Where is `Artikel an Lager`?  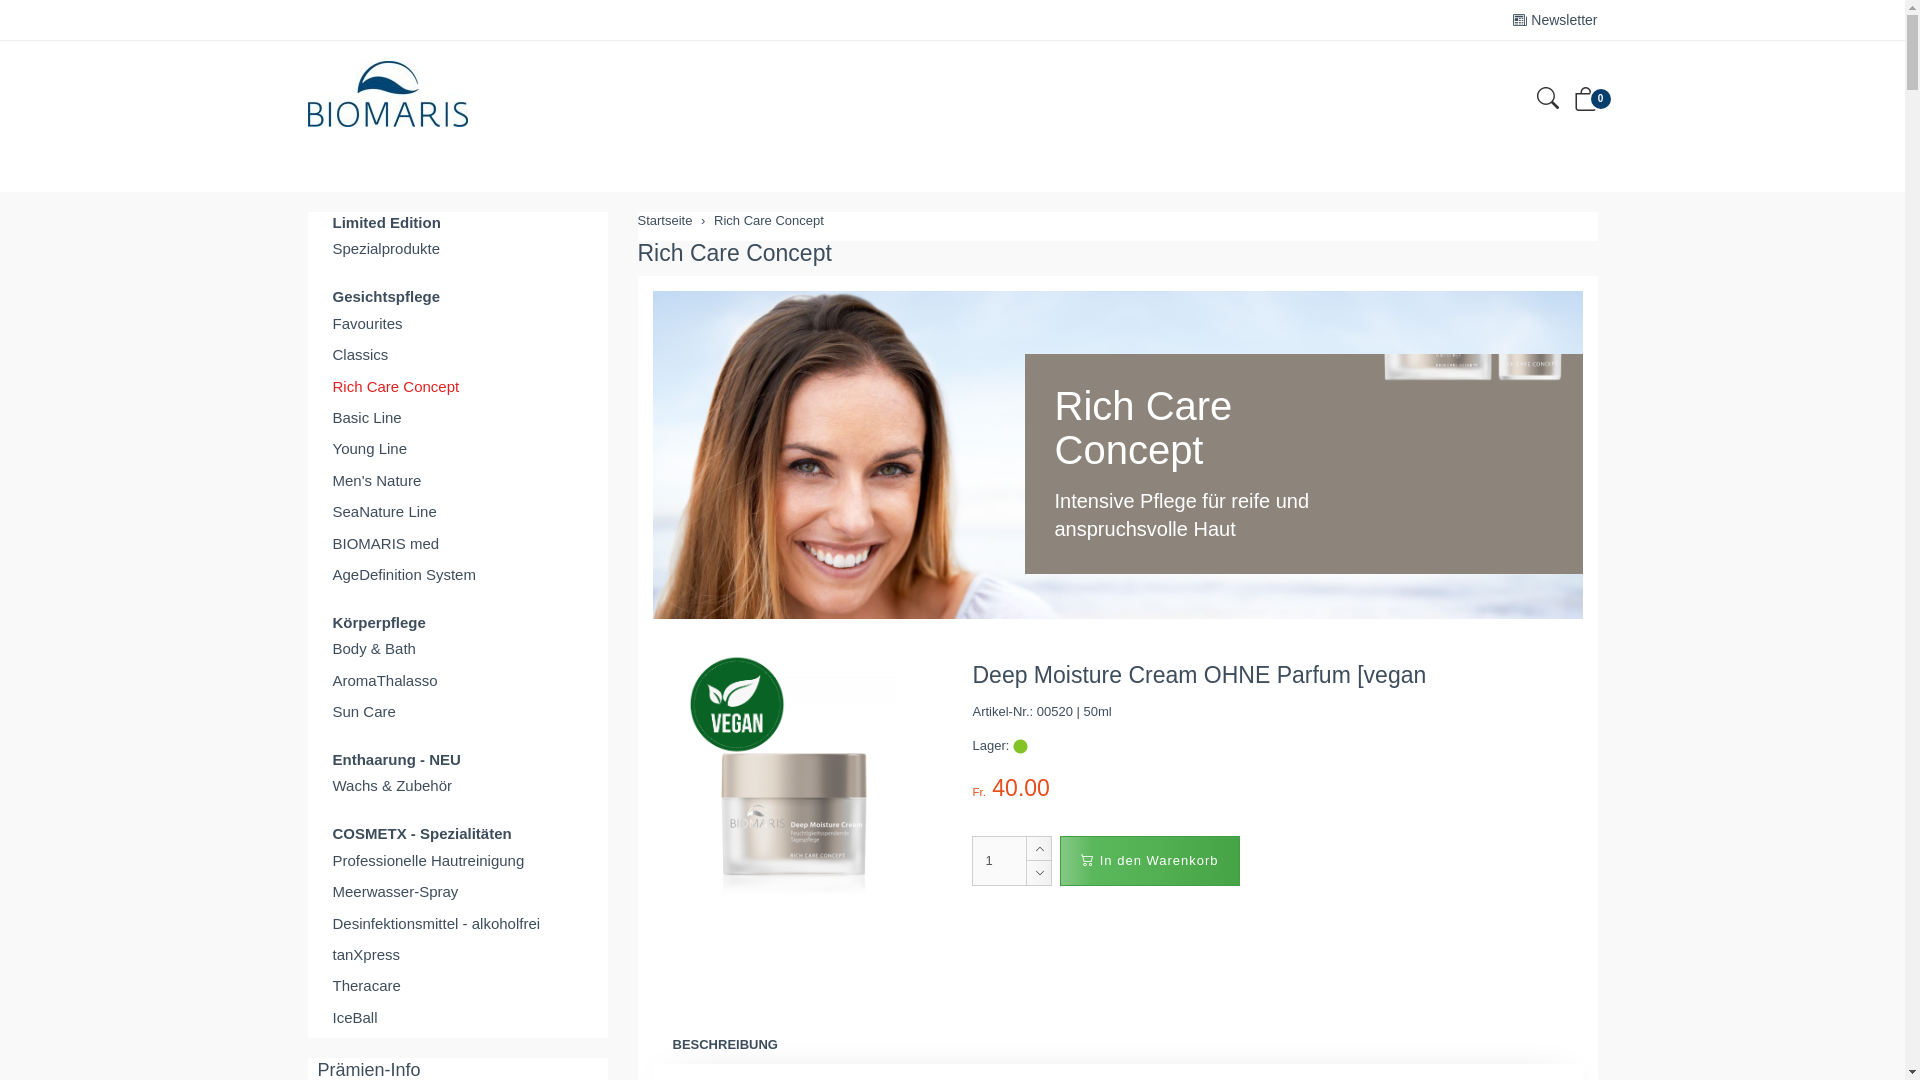 Artikel an Lager is located at coordinates (1020, 746).